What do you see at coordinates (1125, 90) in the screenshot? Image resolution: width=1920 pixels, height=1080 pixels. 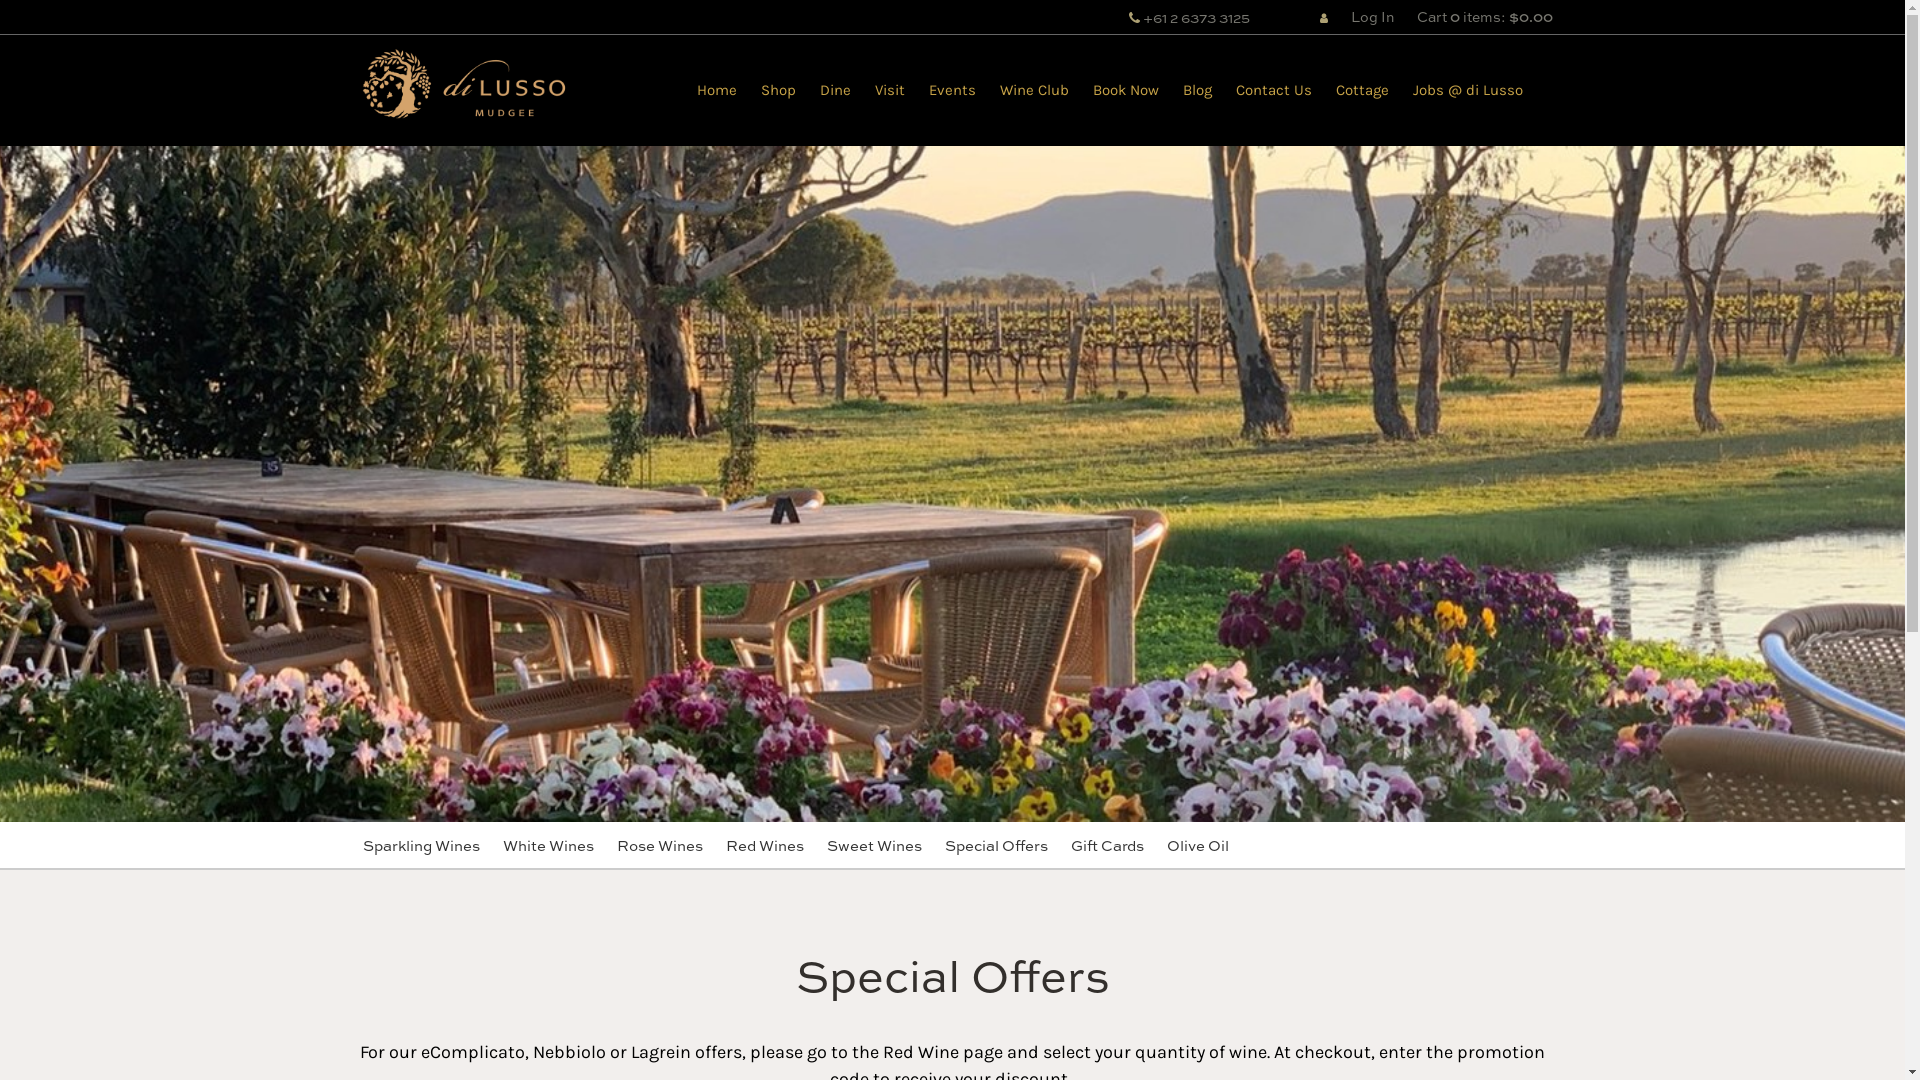 I see `Book Now` at bounding box center [1125, 90].